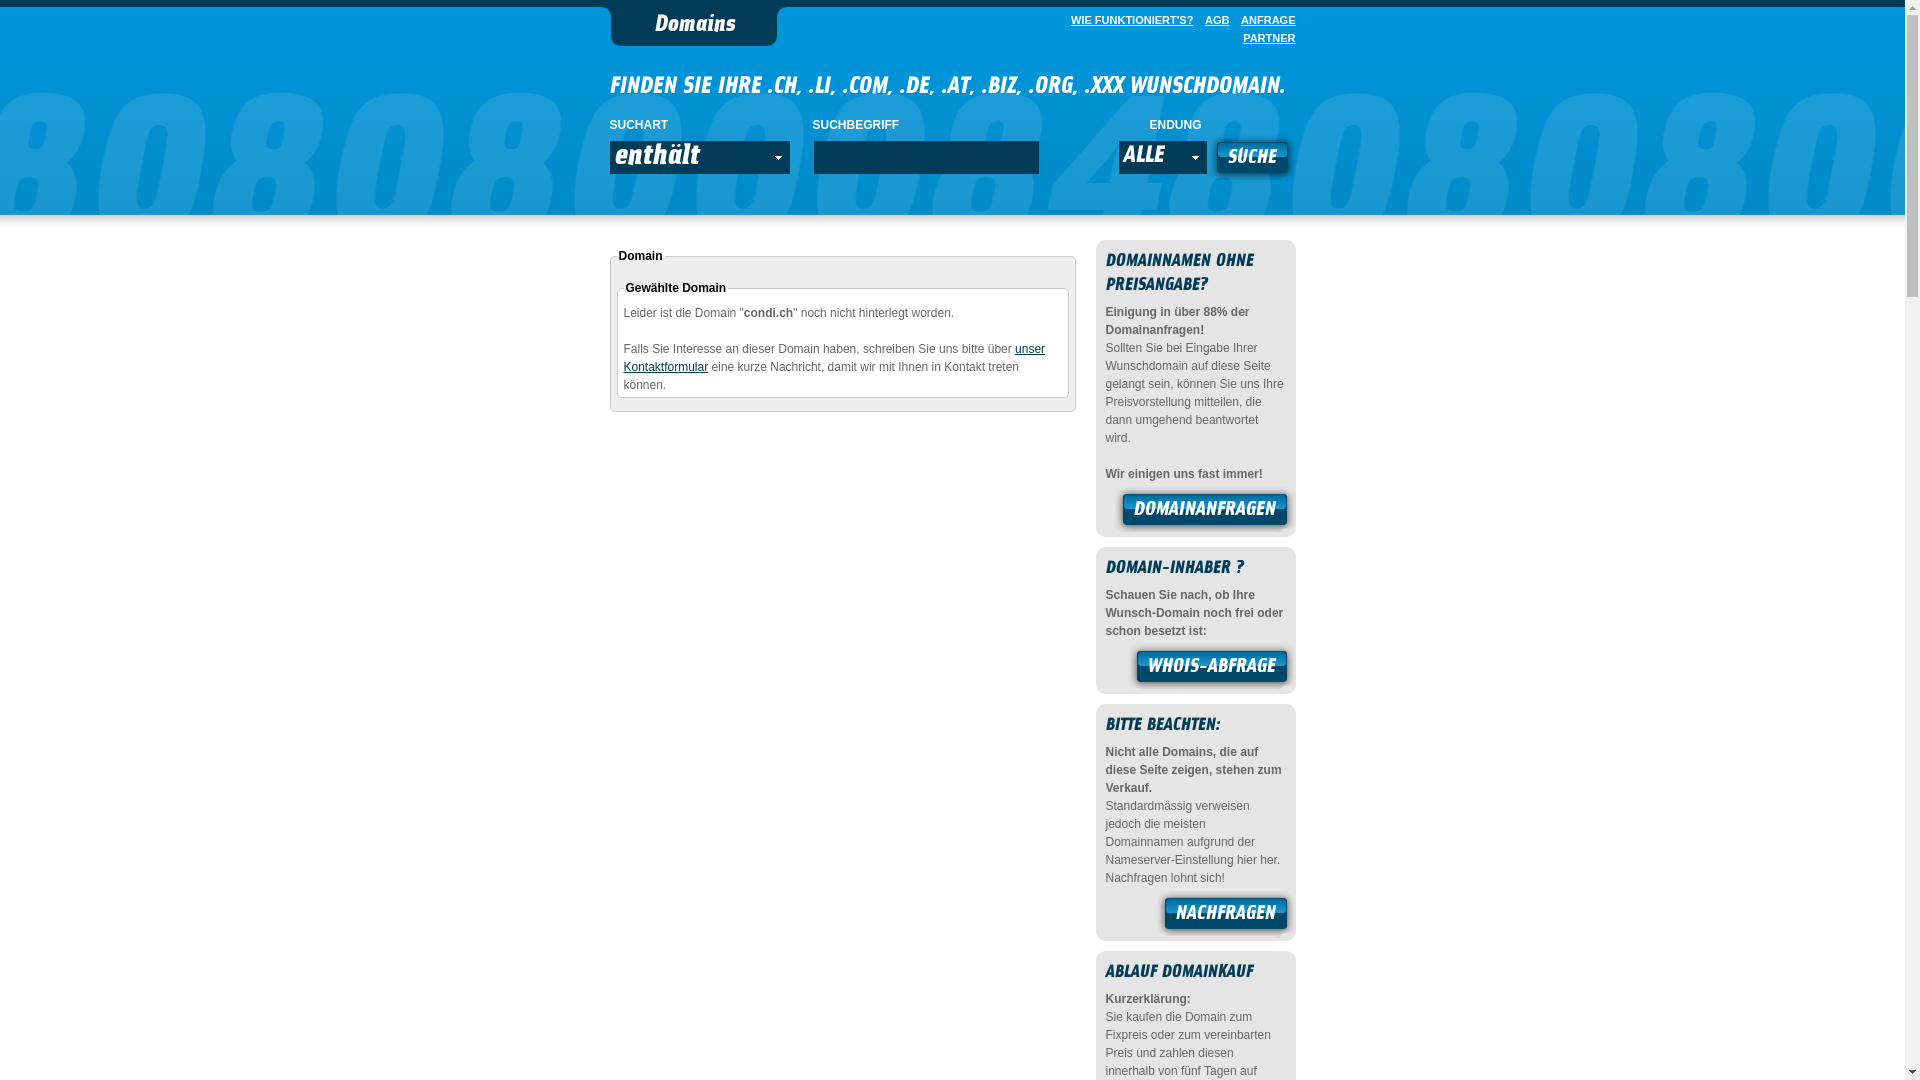  Describe the element at coordinates (835, 358) in the screenshot. I see `unser Kontaktformular` at that location.